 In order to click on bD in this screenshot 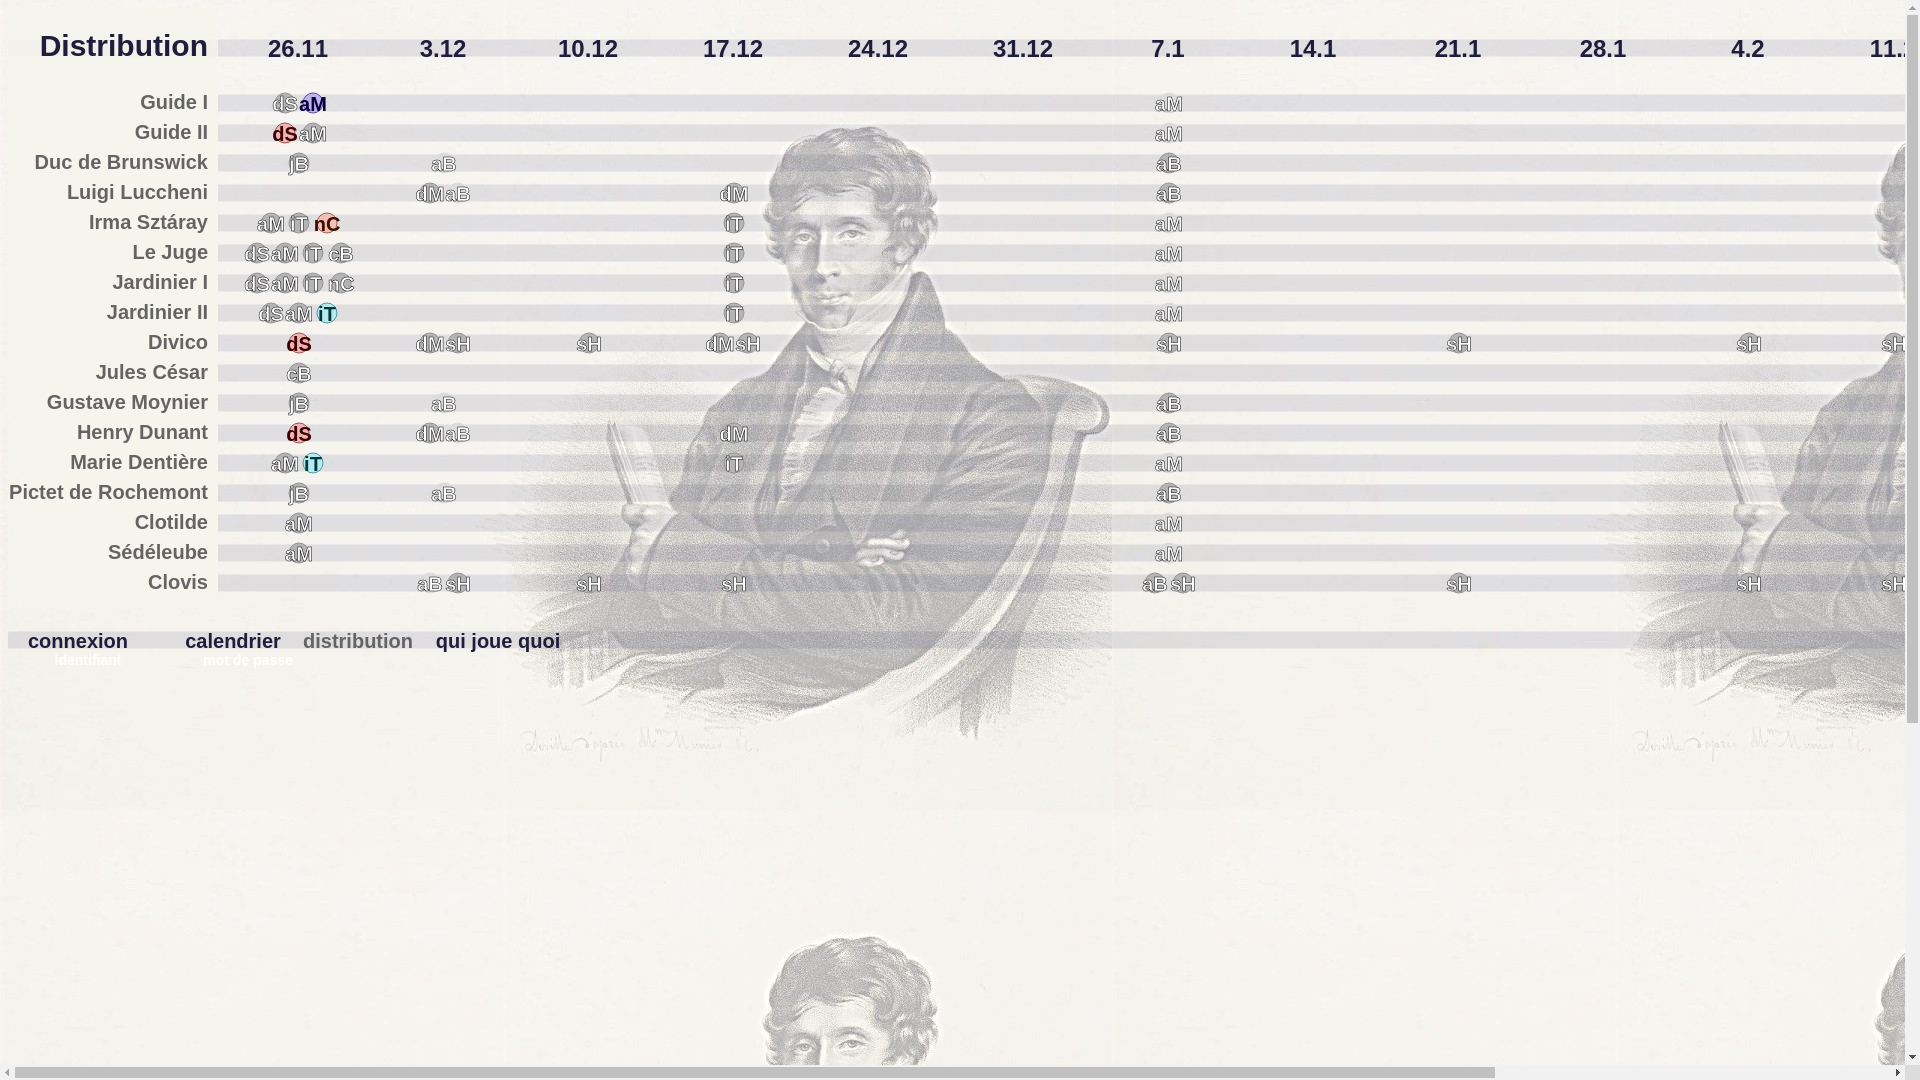, I will do `click(608, 744)`.